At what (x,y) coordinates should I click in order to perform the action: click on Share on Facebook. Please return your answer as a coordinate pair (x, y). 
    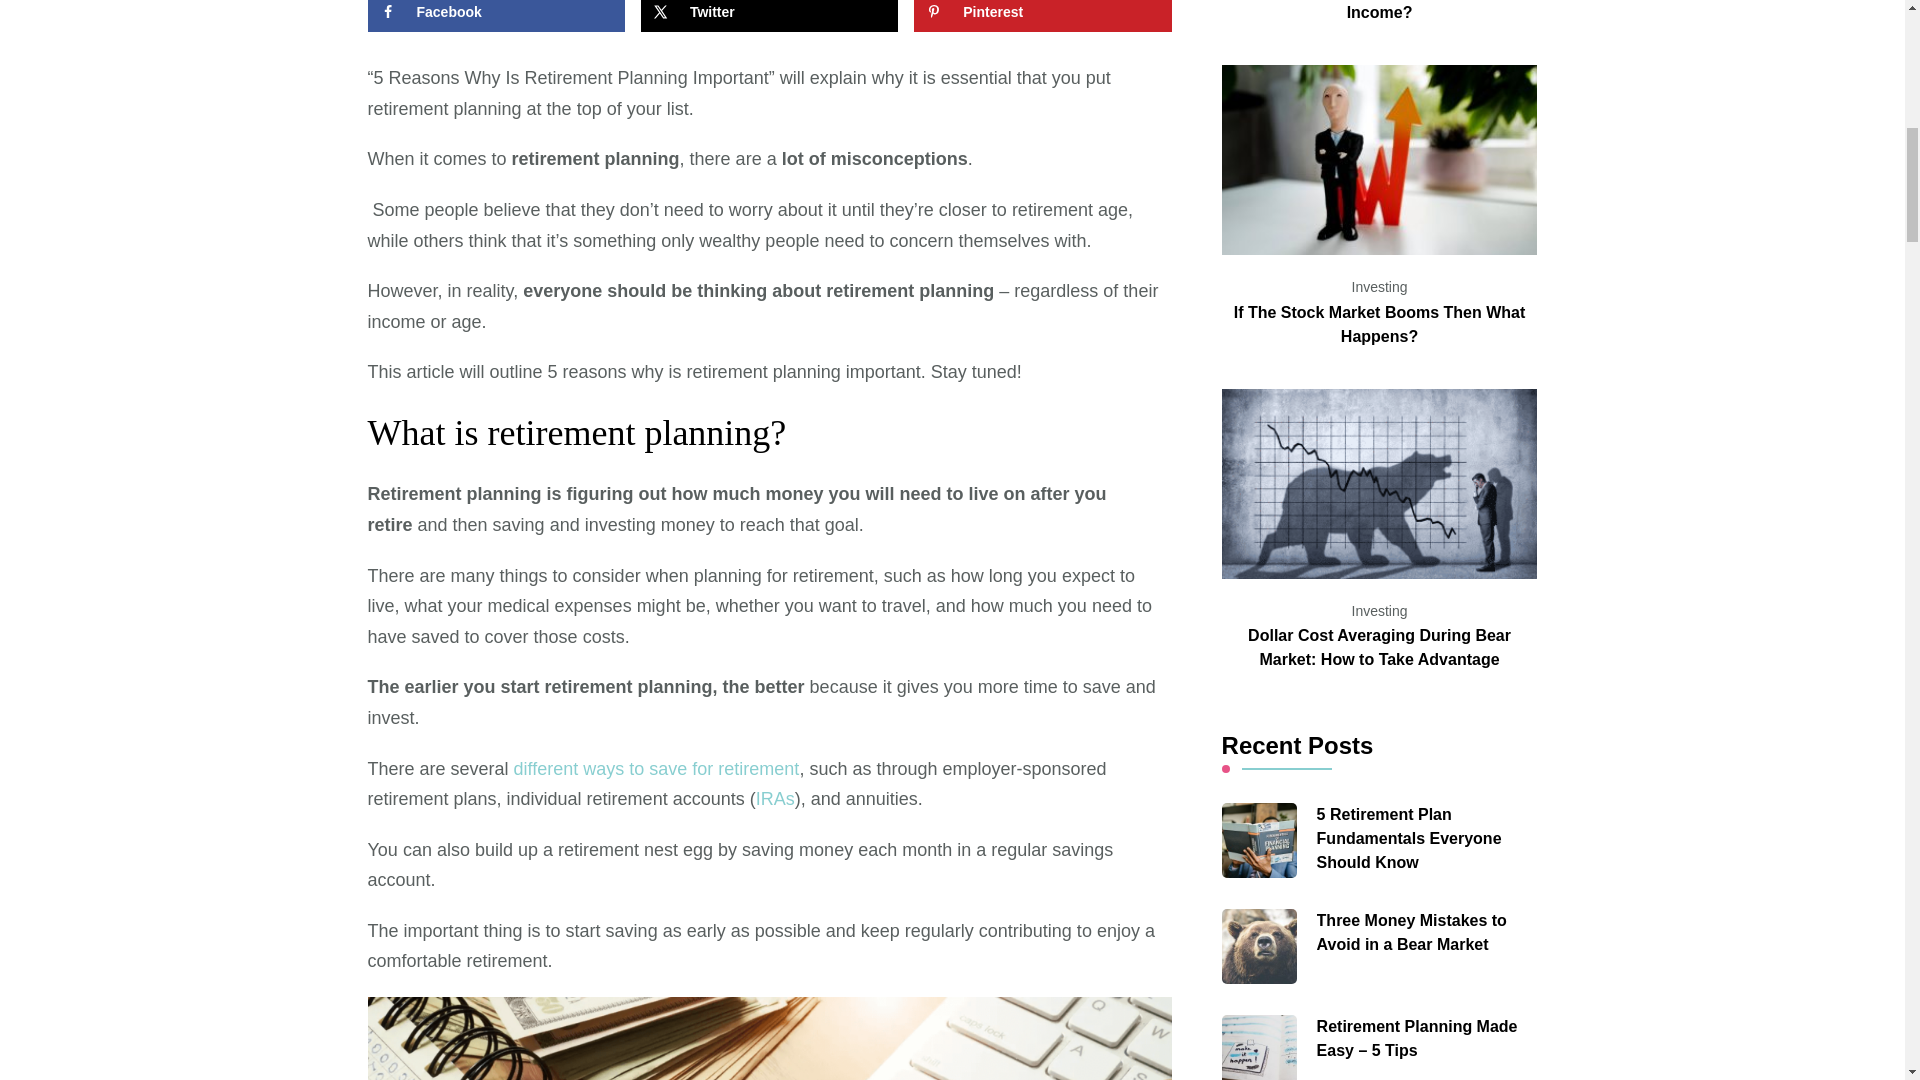
    Looking at the image, I should click on (496, 16).